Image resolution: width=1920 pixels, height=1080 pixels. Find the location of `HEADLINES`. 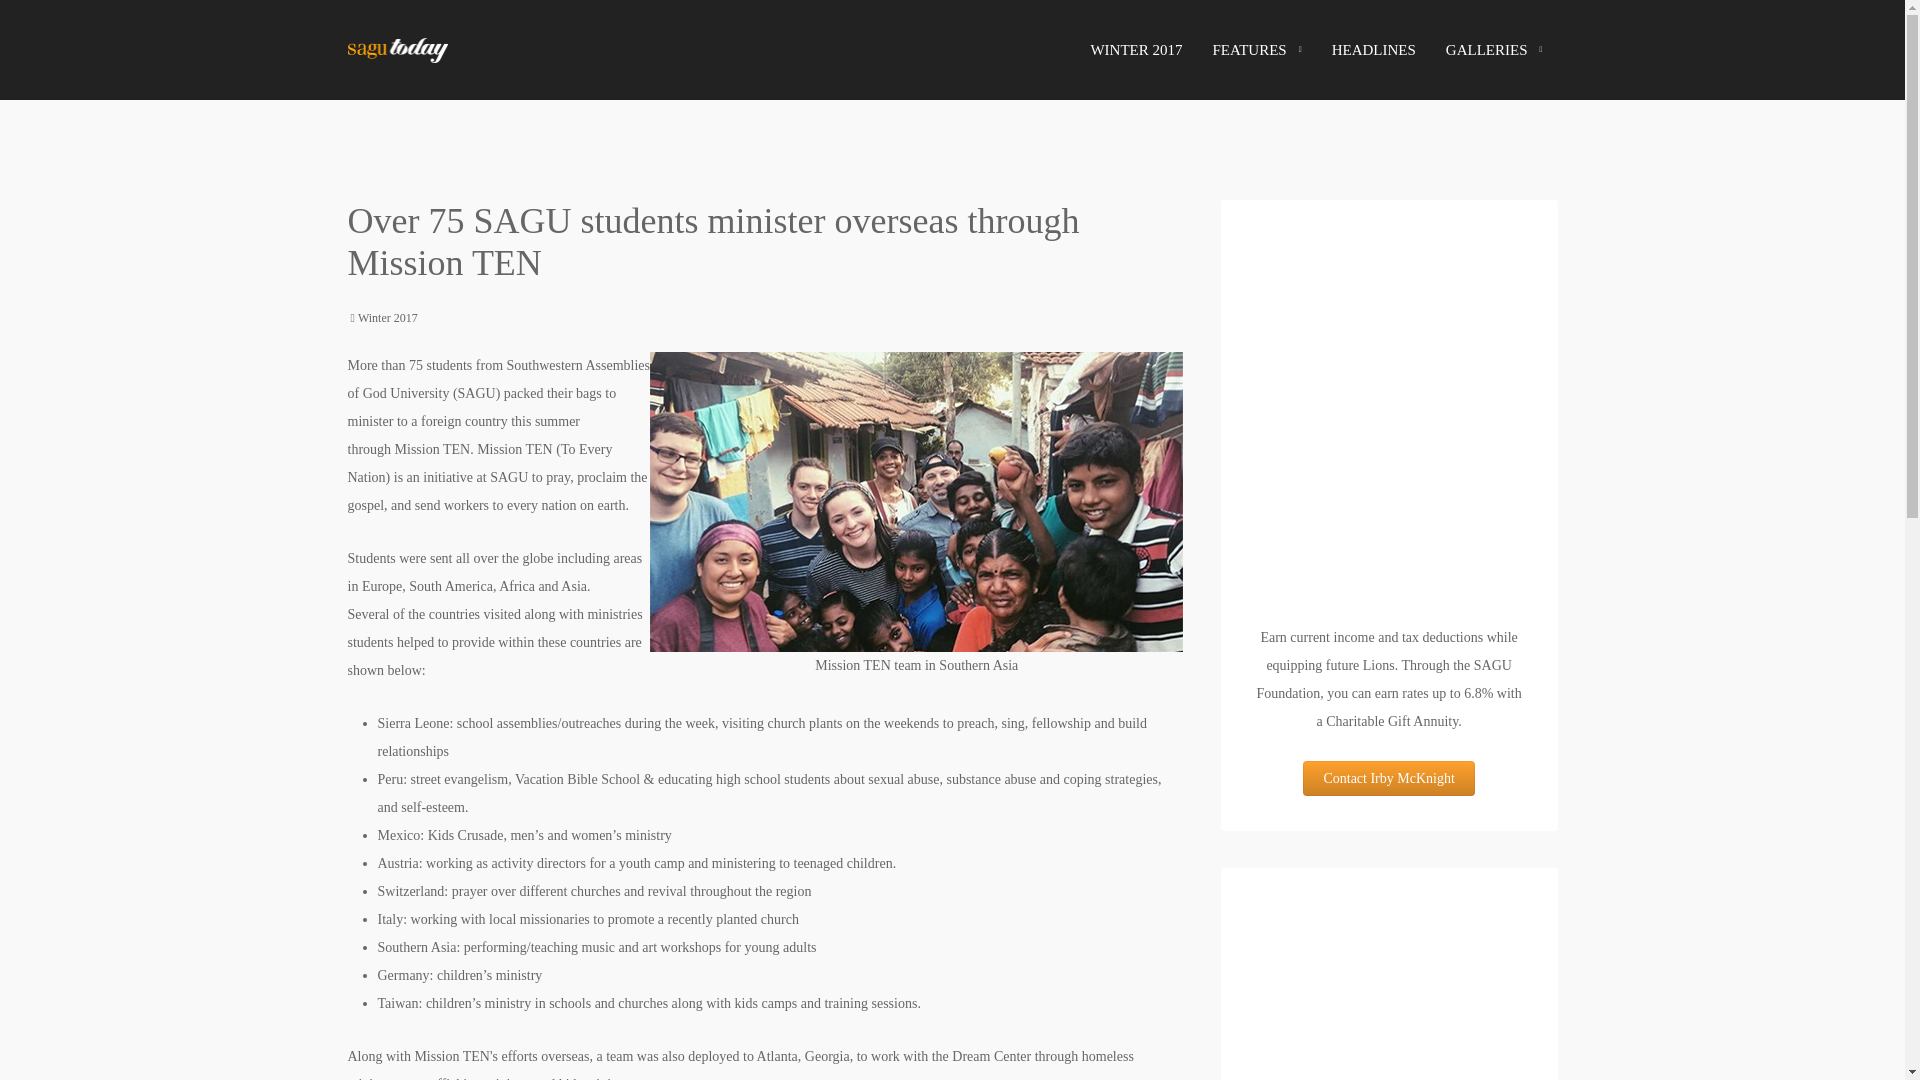

HEADLINES is located at coordinates (1374, 50).